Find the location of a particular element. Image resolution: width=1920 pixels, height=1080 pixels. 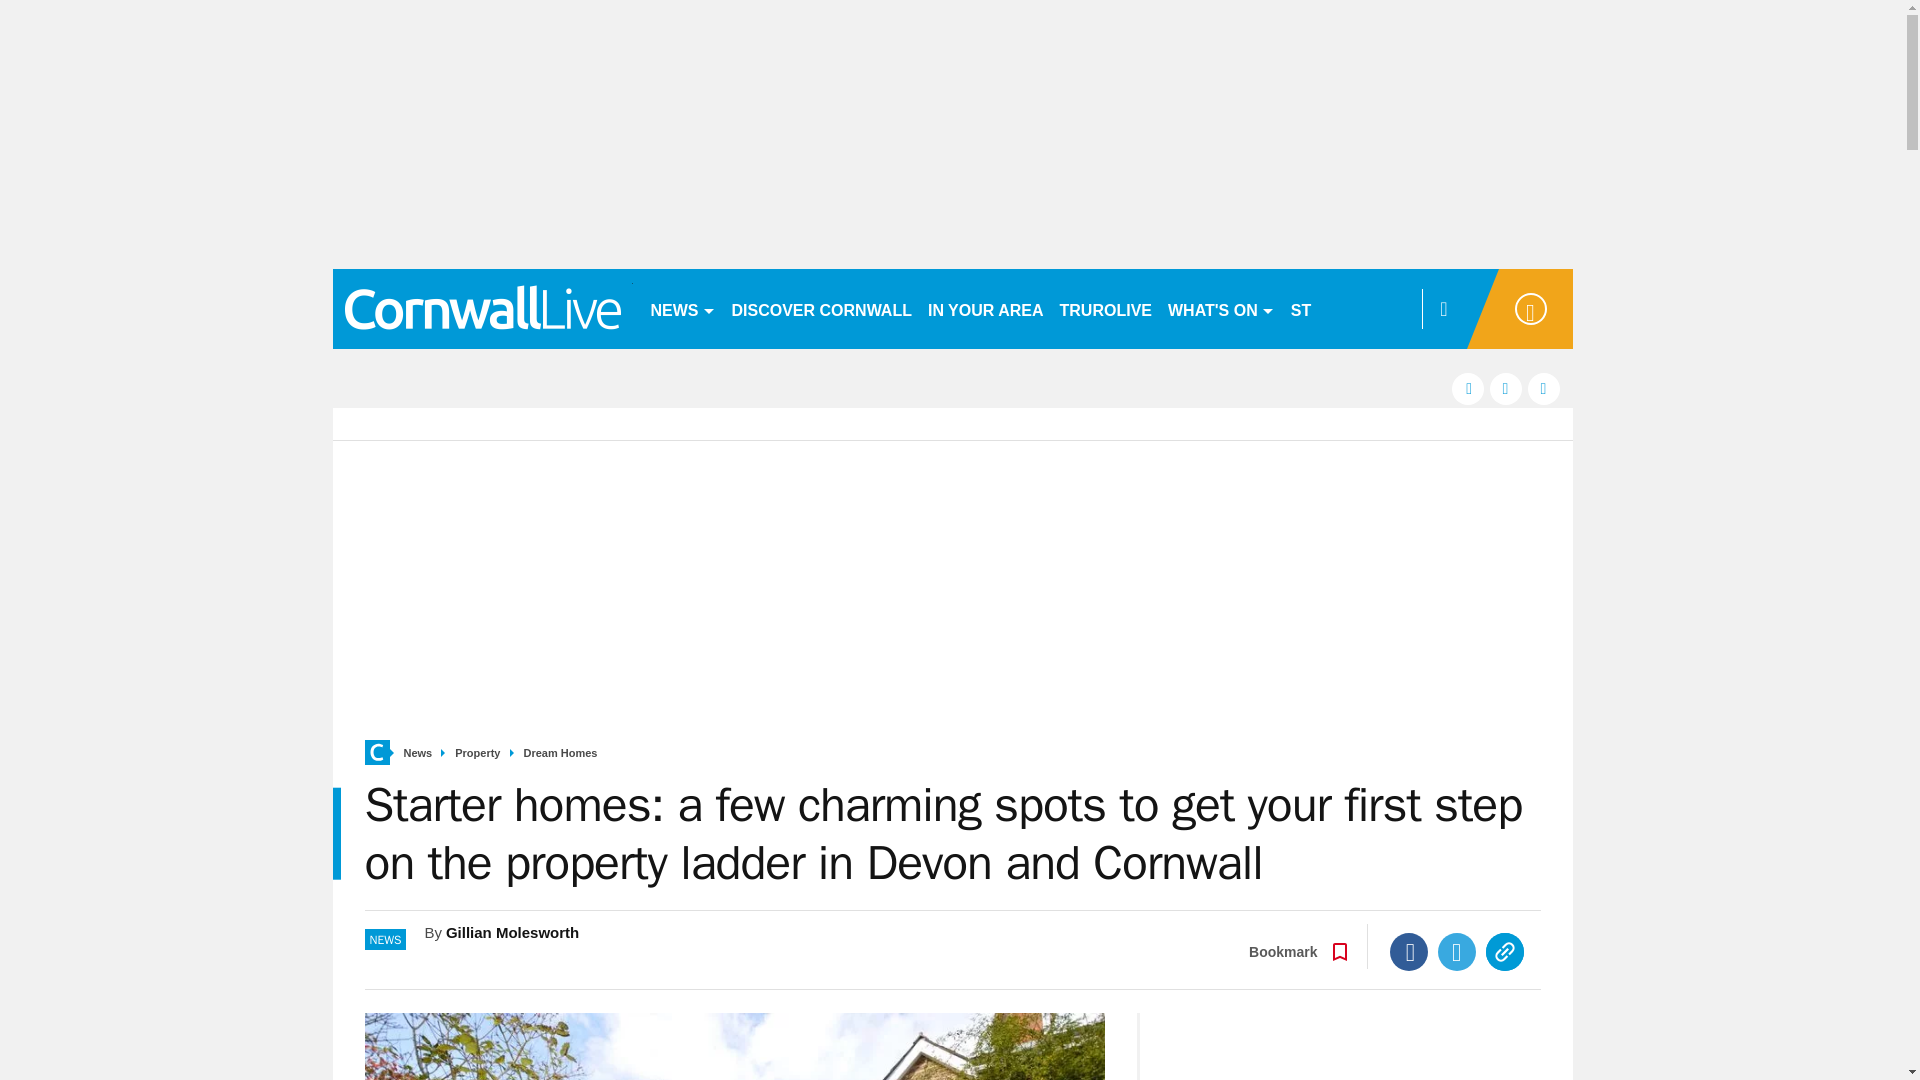

ST AUSTELL is located at coordinates (1340, 308).